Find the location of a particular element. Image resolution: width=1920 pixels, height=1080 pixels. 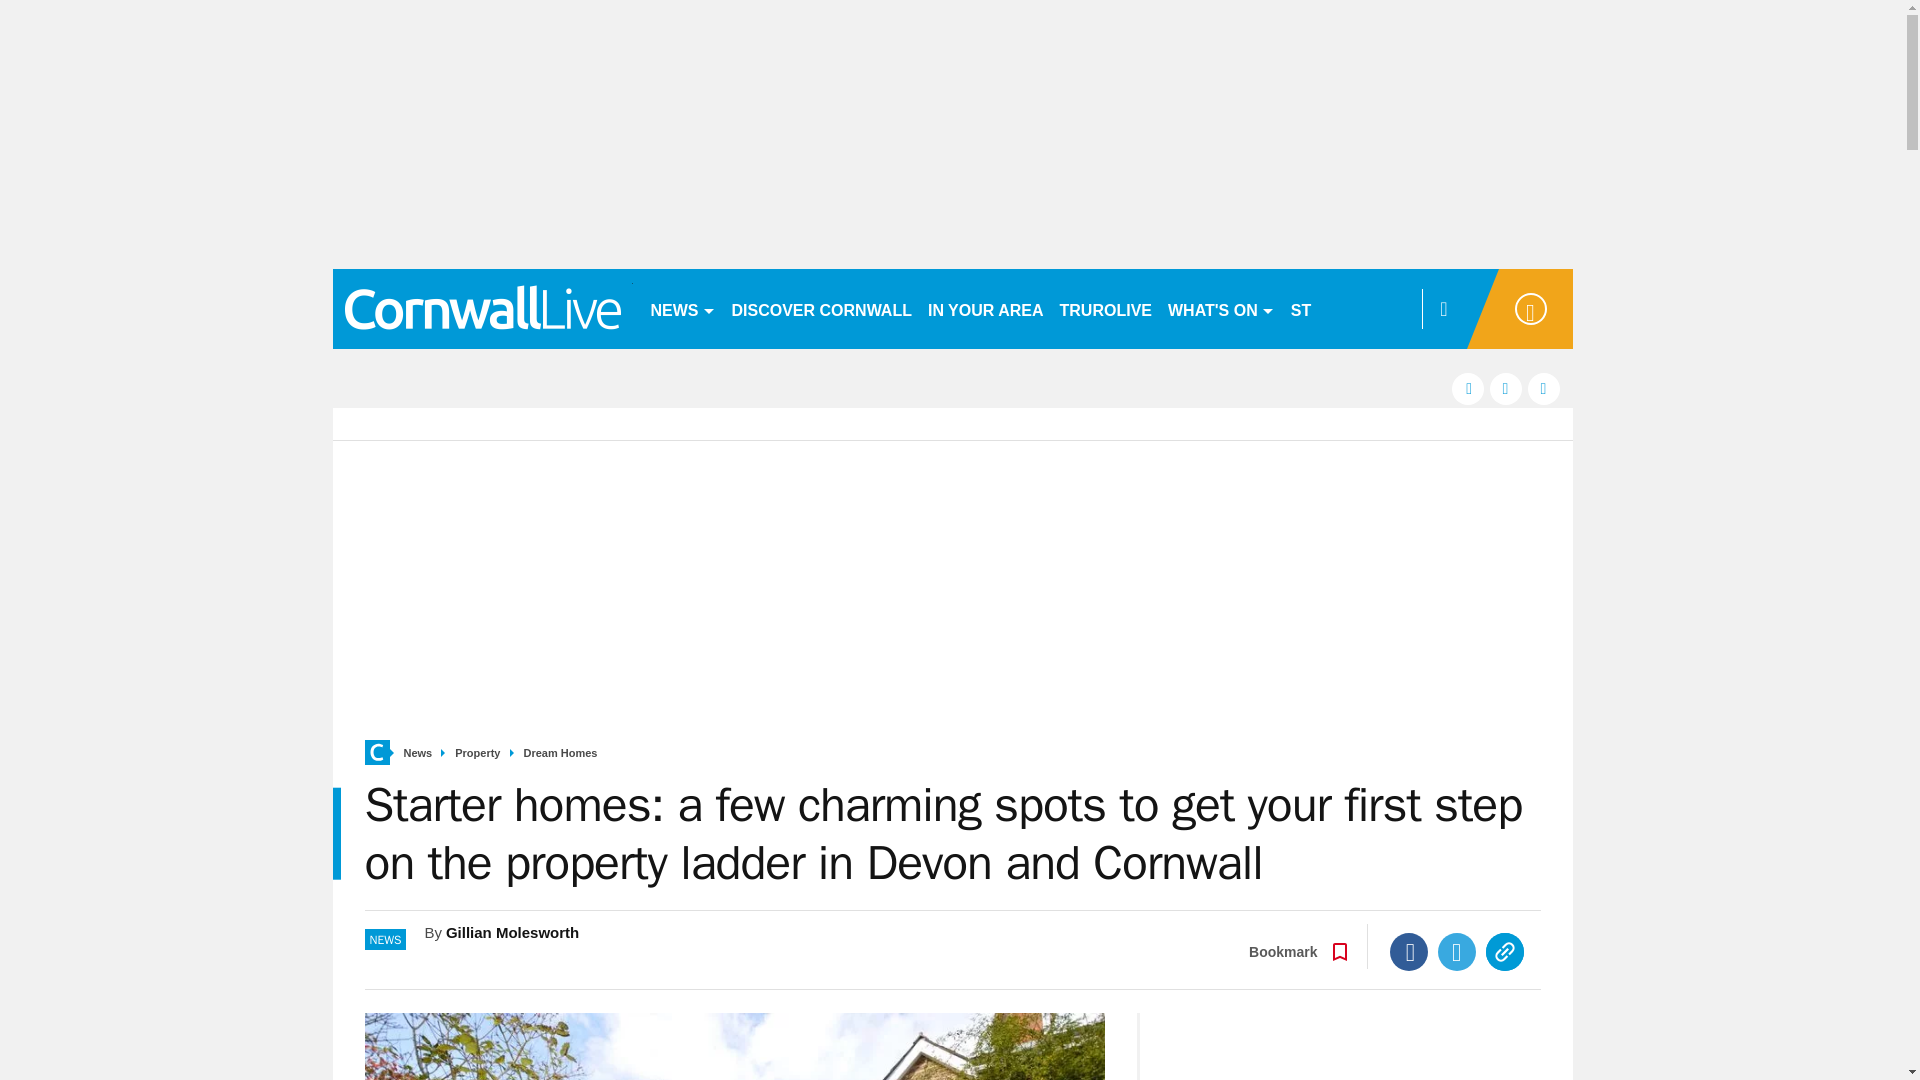

ST AUSTELL is located at coordinates (1340, 308).